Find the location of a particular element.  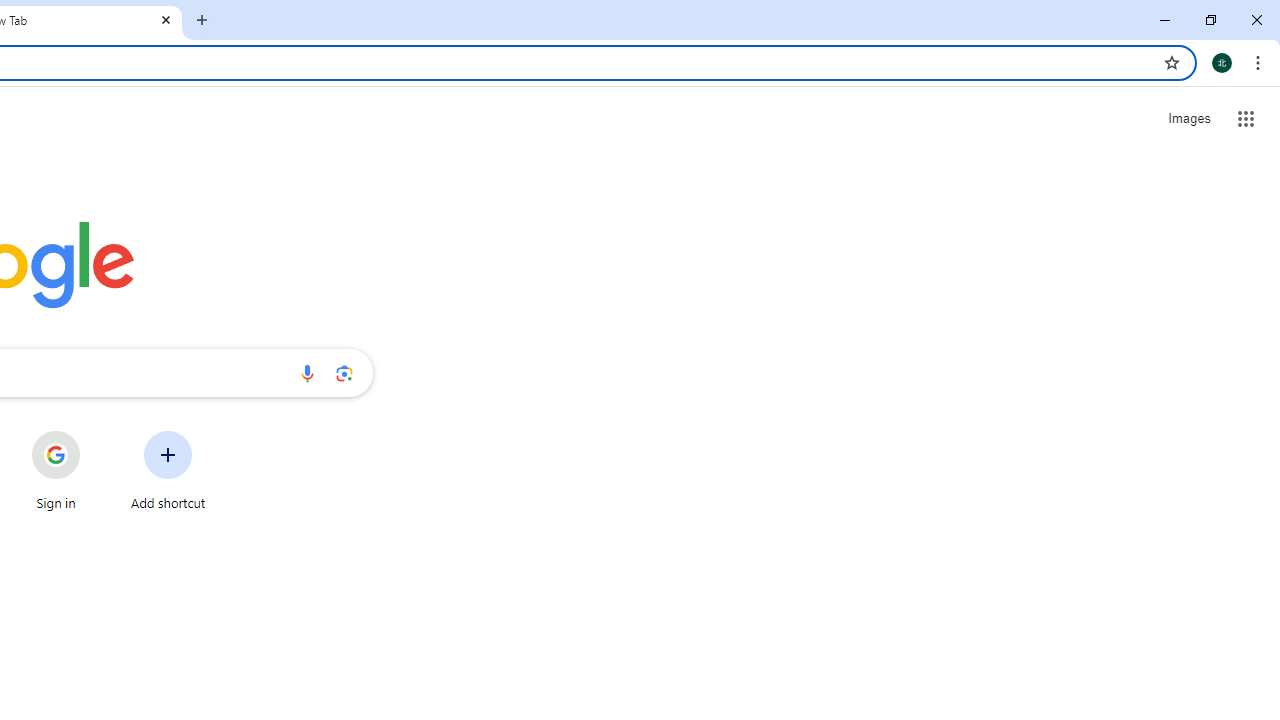

New Tab is located at coordinates (202, 20).